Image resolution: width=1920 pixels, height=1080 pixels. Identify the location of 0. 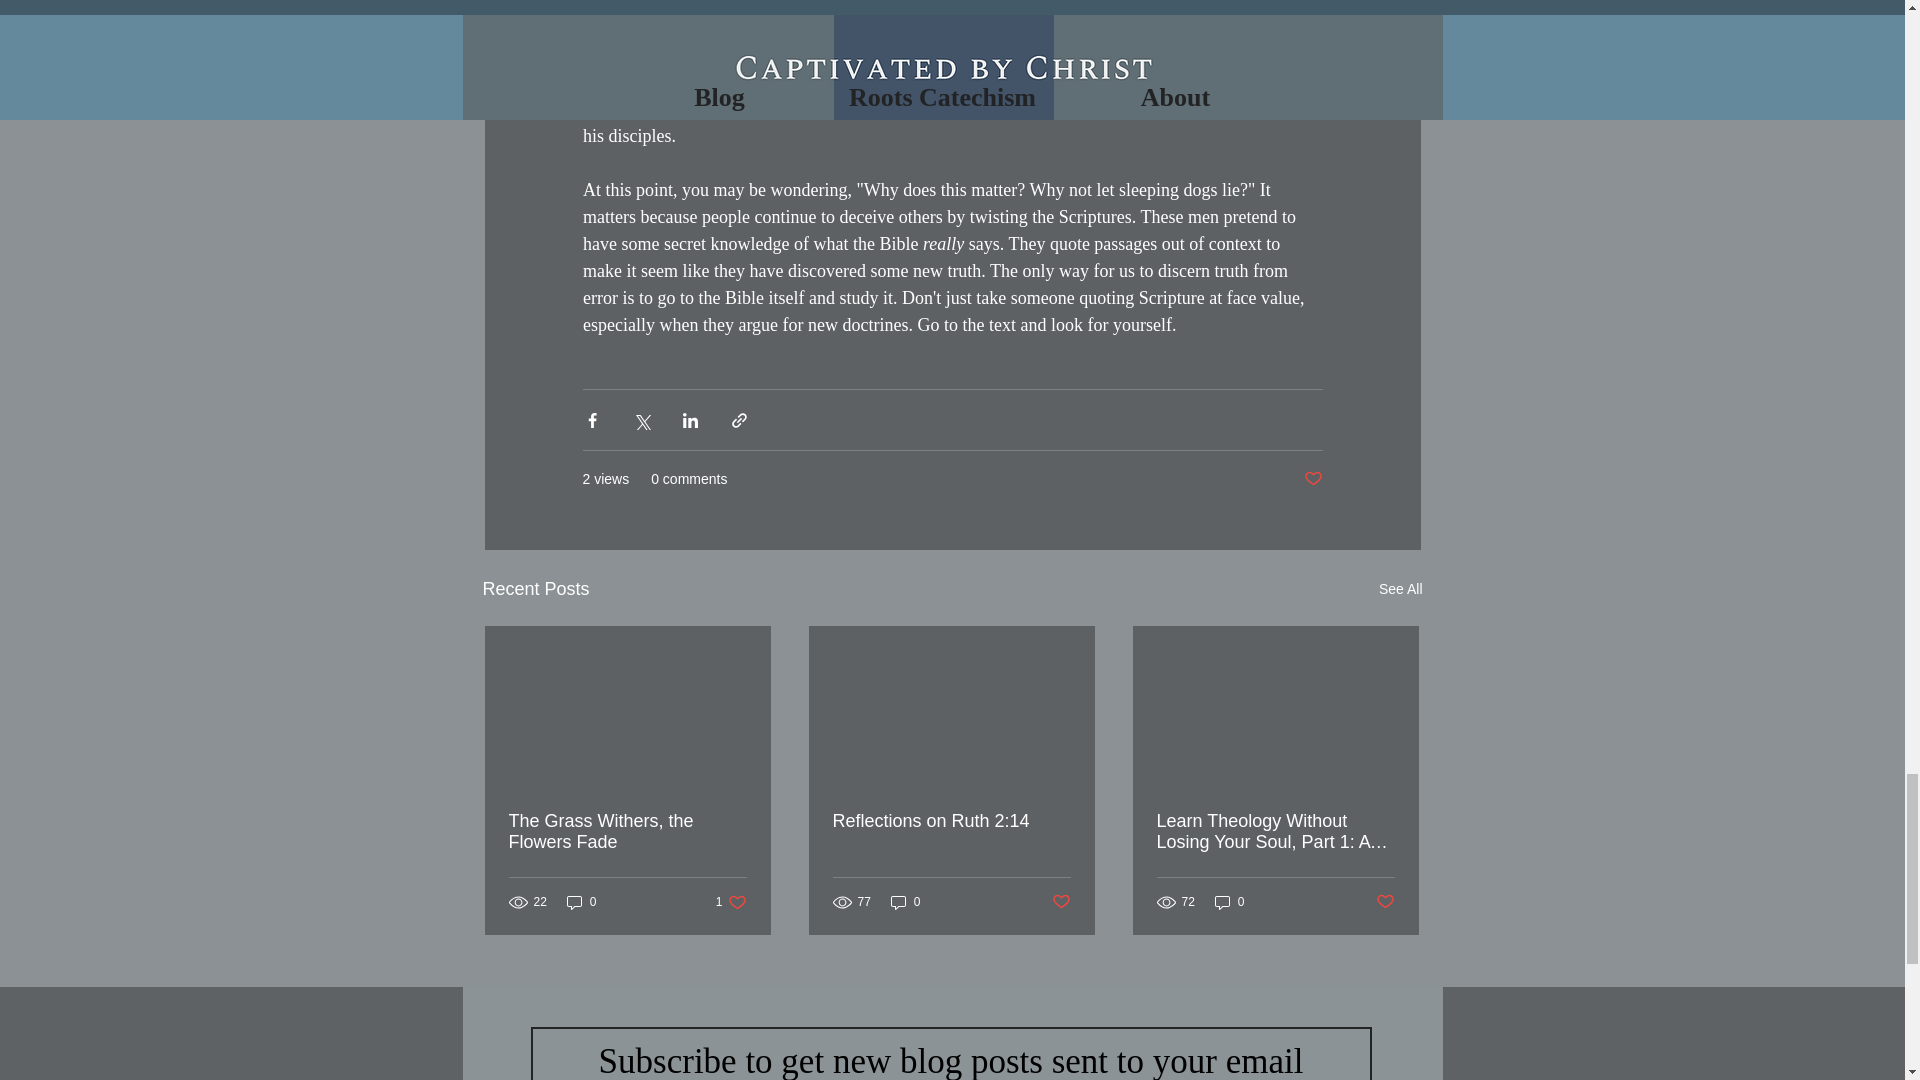
(731, 902).